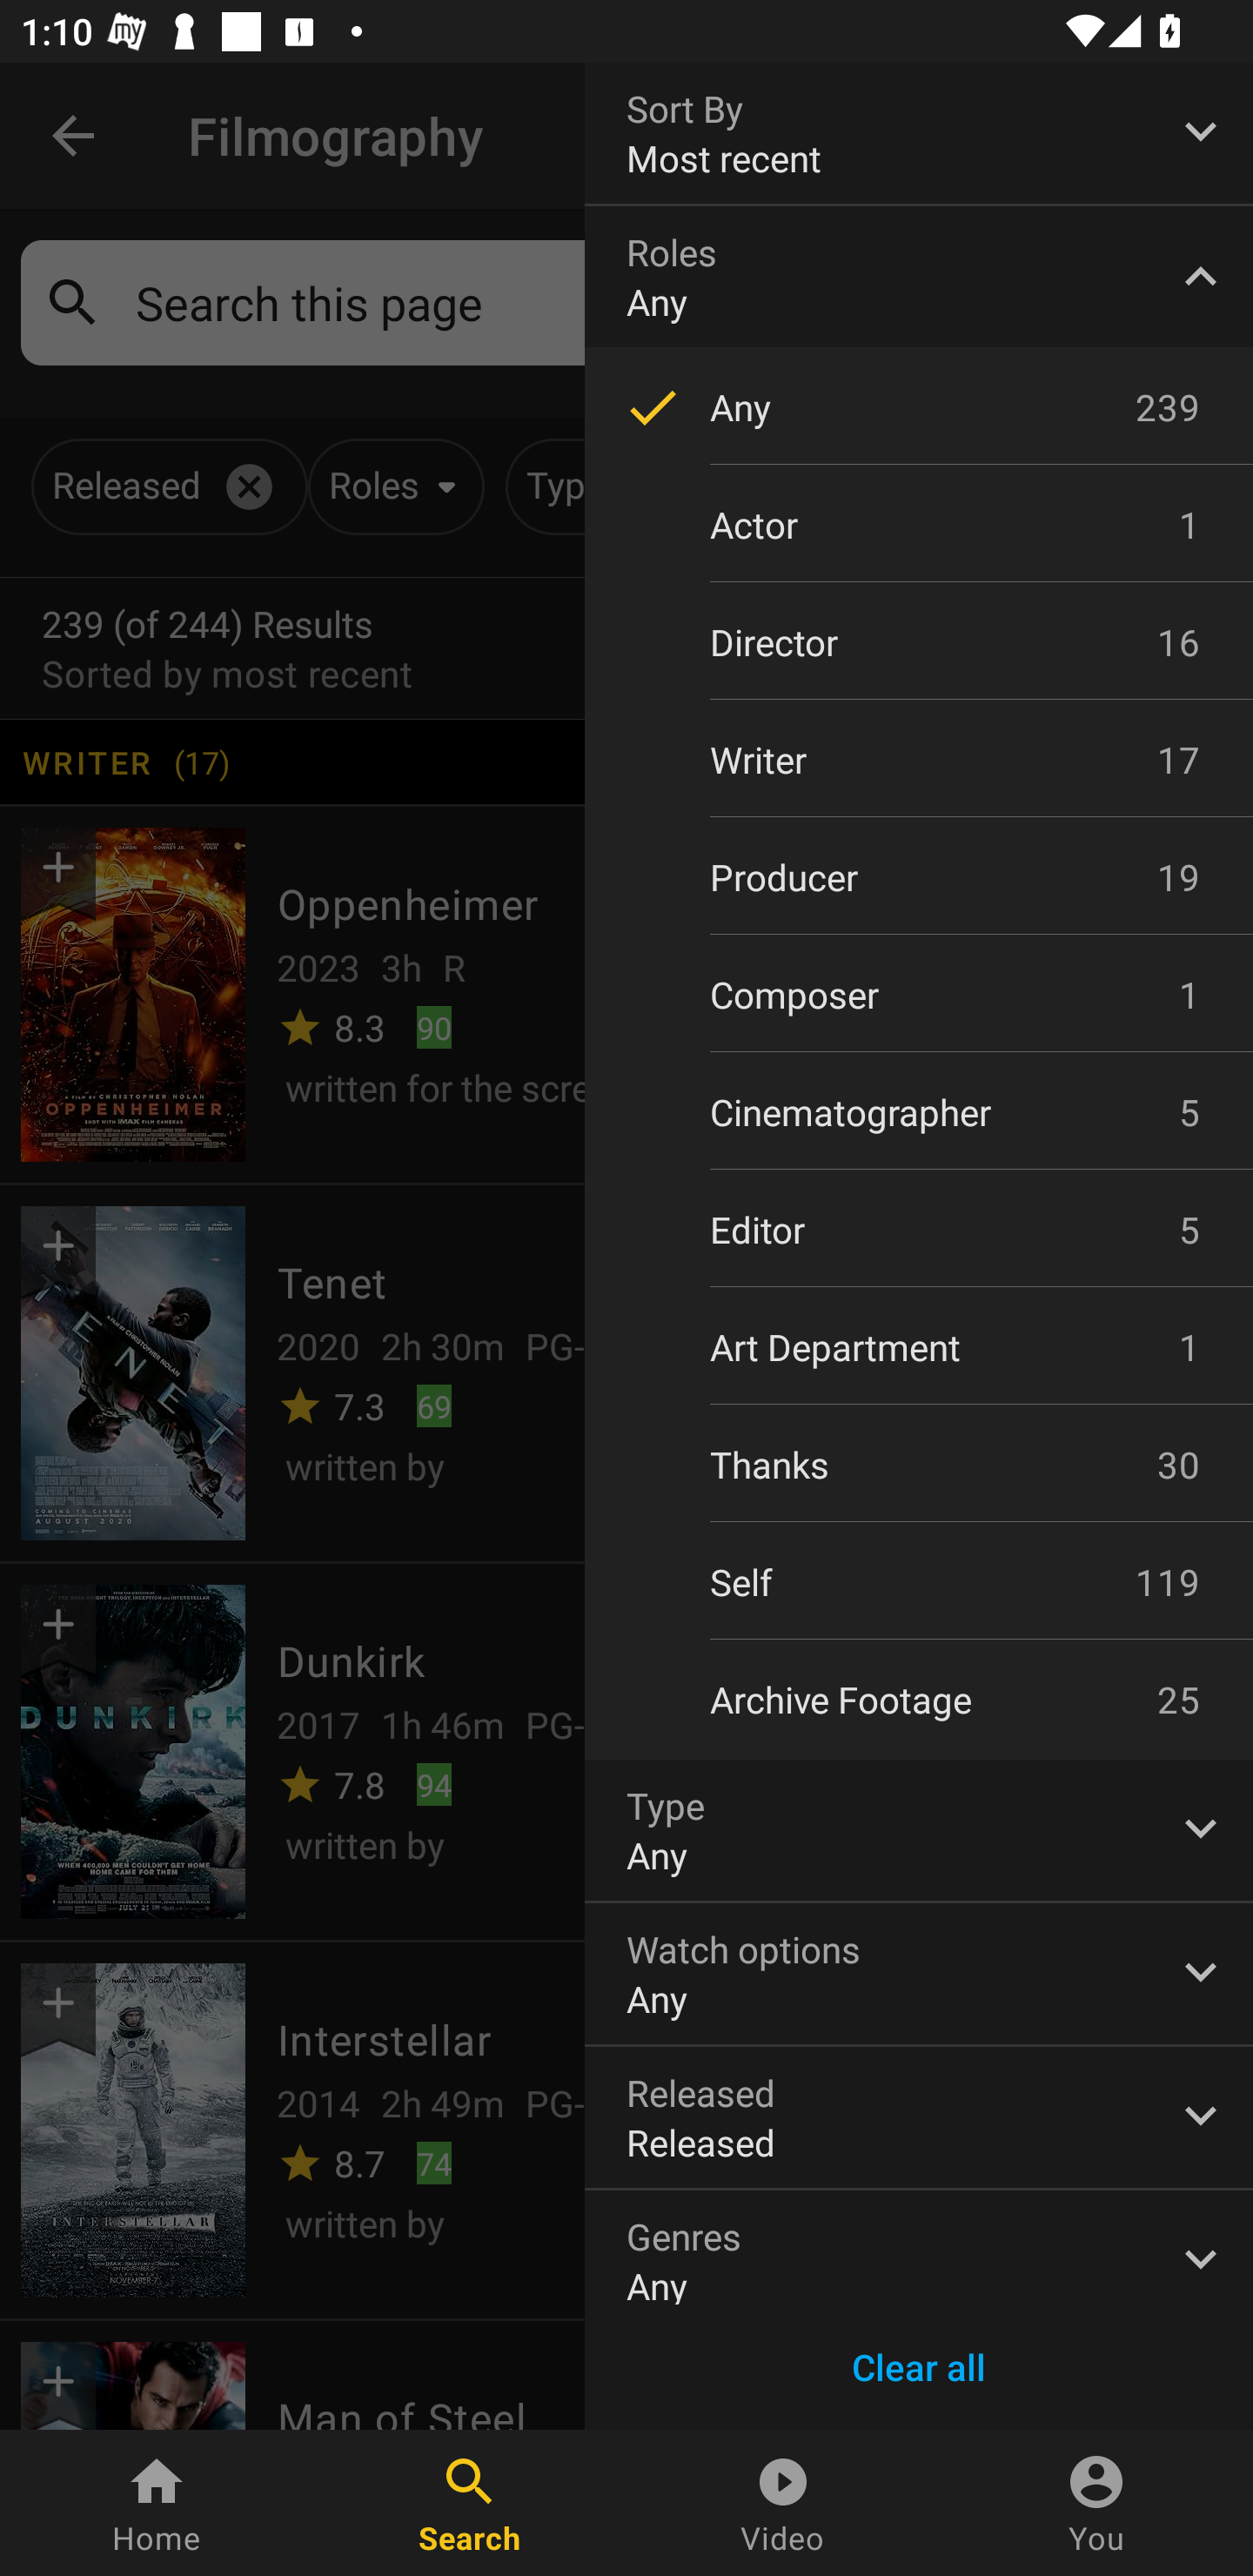  What do you see at coordinates (919, 406) in the screenshot?
I see `Any 239` at bounding box center [919, 406].